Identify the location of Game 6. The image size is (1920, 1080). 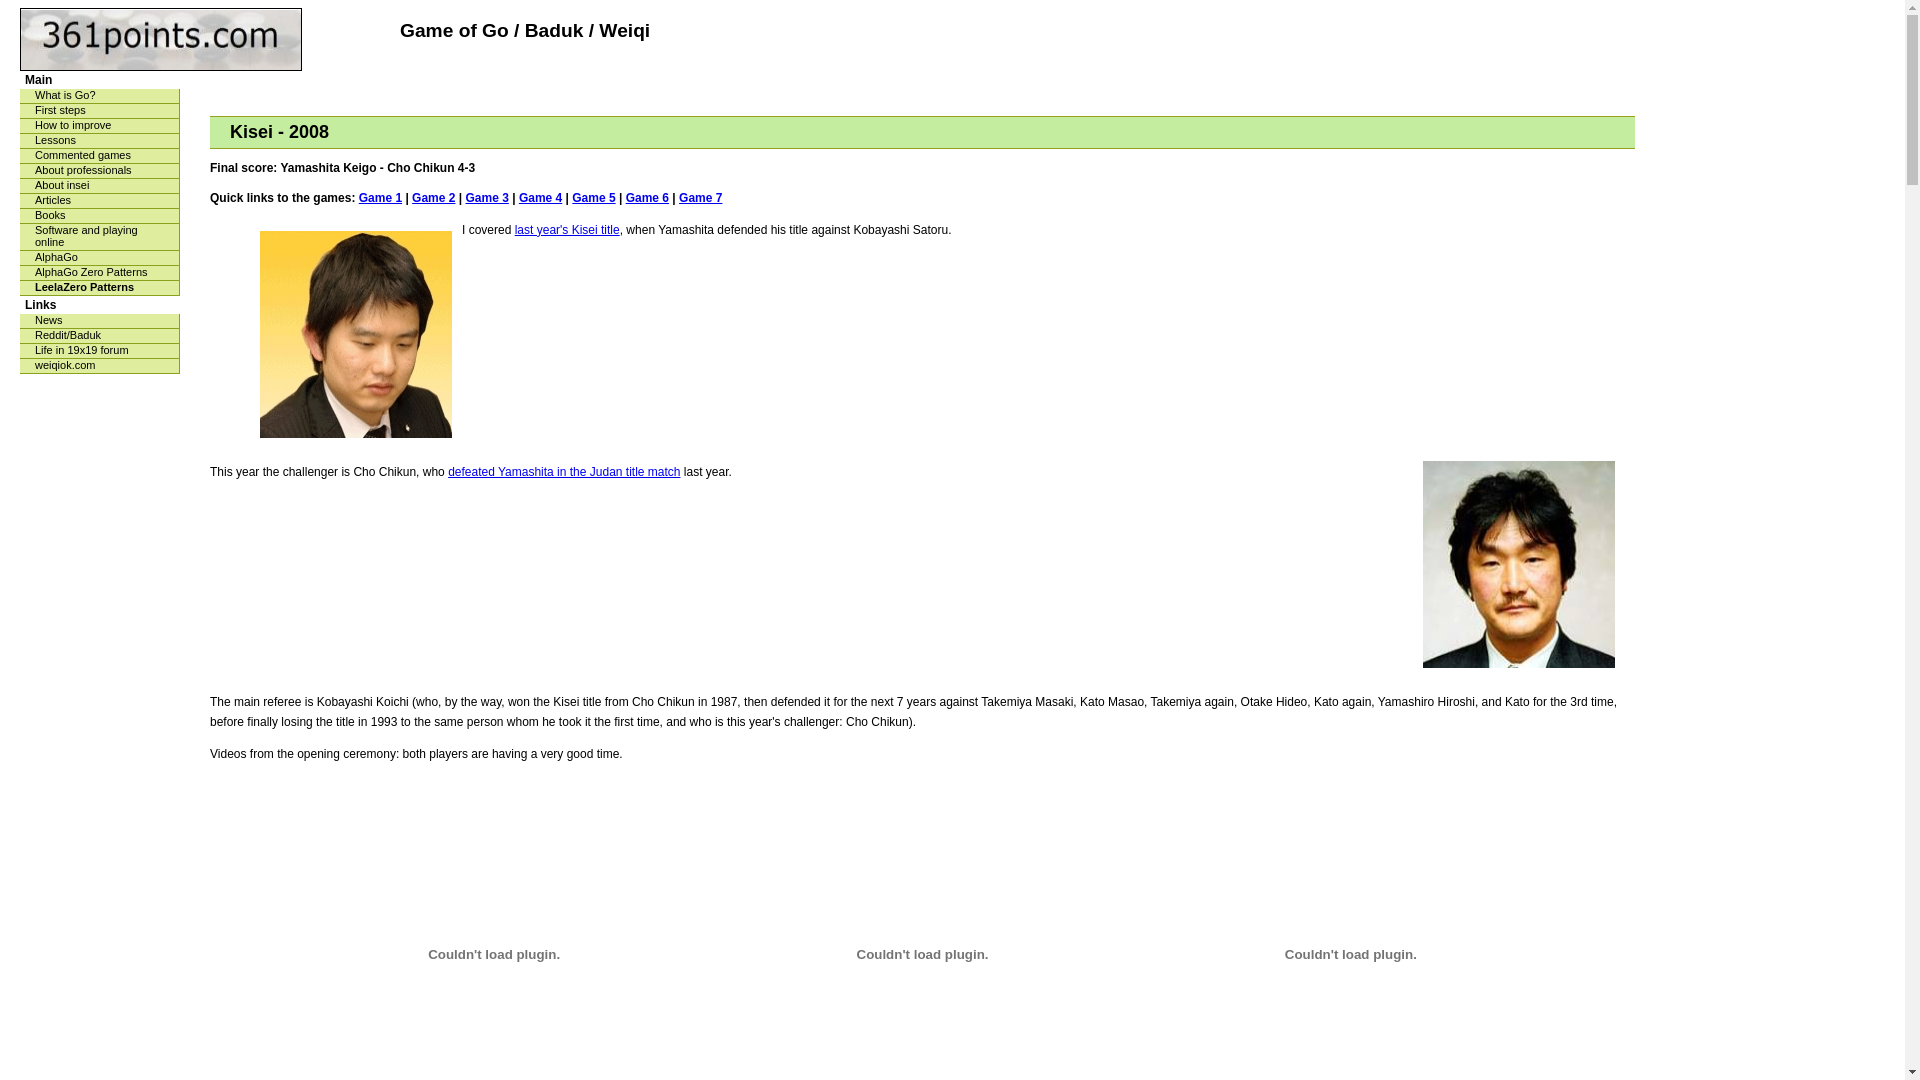
(648, 198).